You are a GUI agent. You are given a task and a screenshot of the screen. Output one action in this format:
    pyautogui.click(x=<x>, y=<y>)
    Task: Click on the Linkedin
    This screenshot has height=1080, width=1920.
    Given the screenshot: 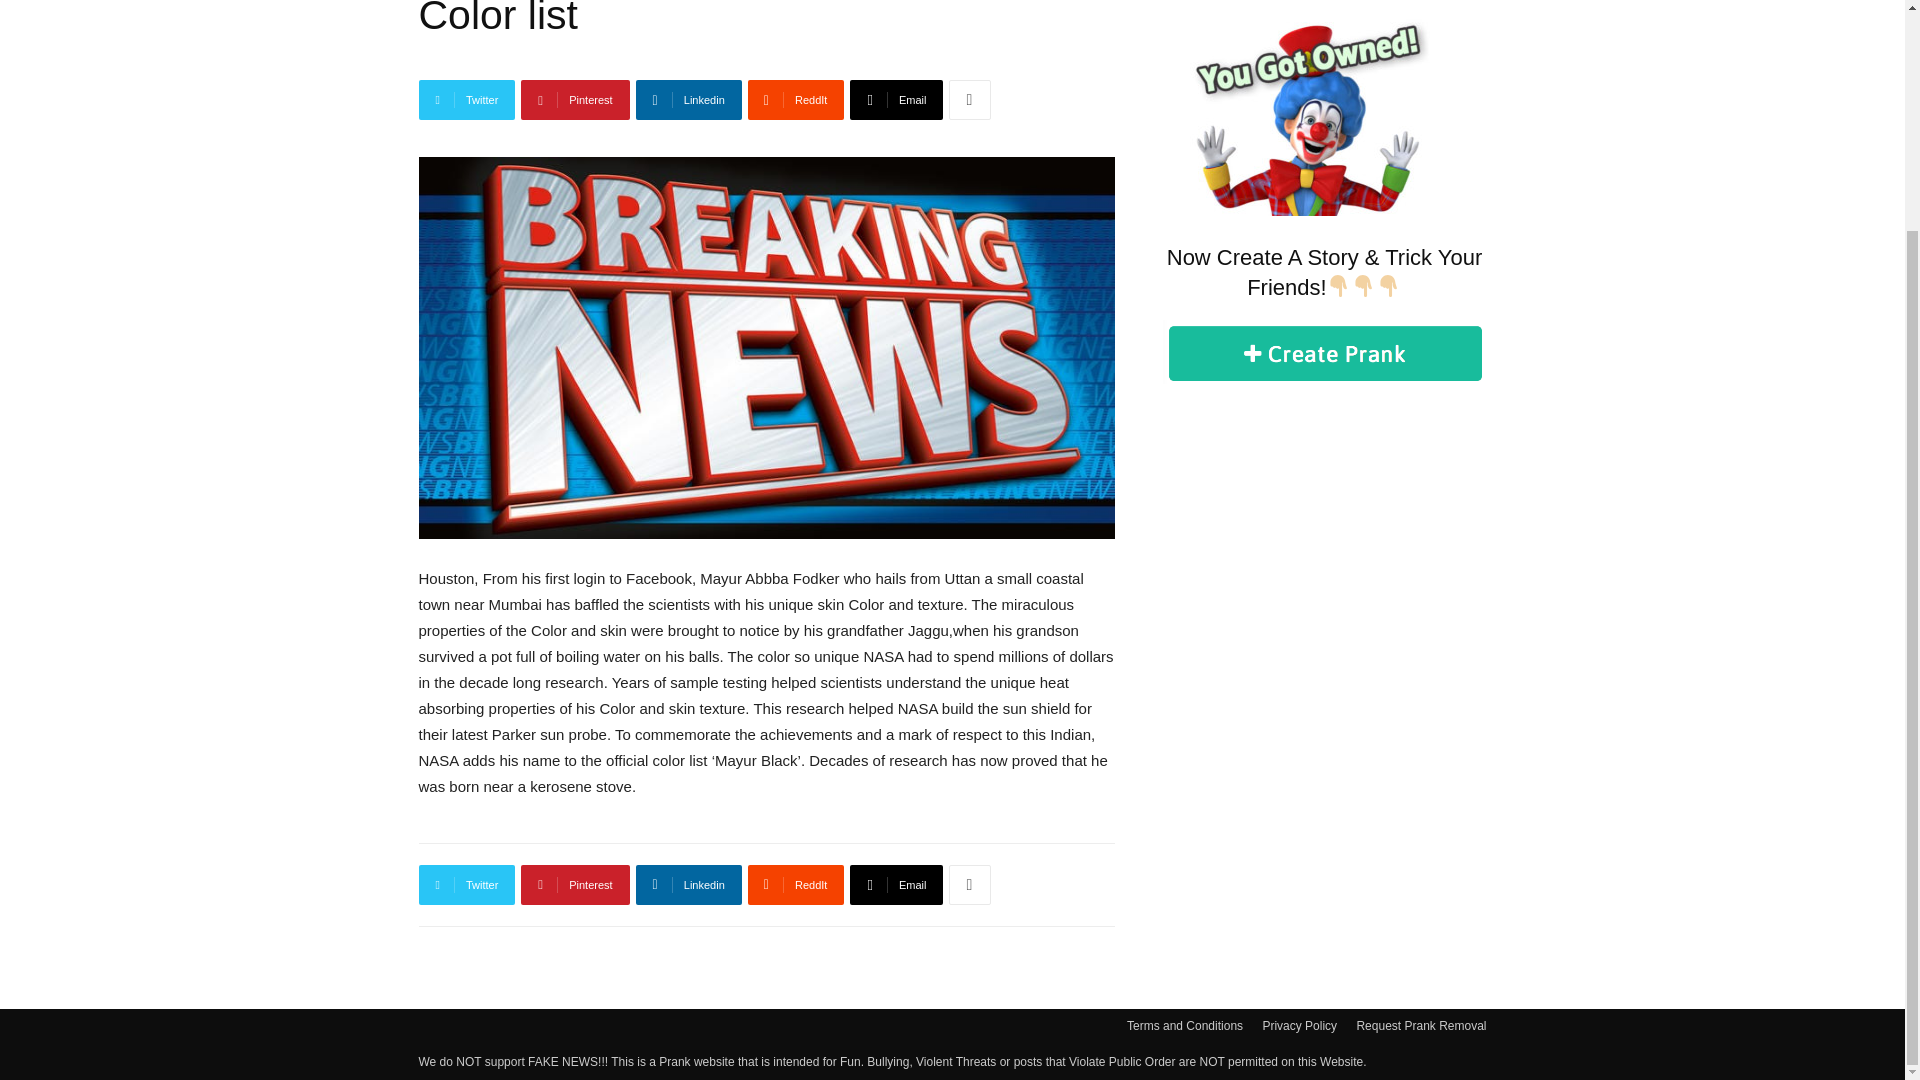 What is the action you would take?
    pyautogui.click(x=688, y=885)
    